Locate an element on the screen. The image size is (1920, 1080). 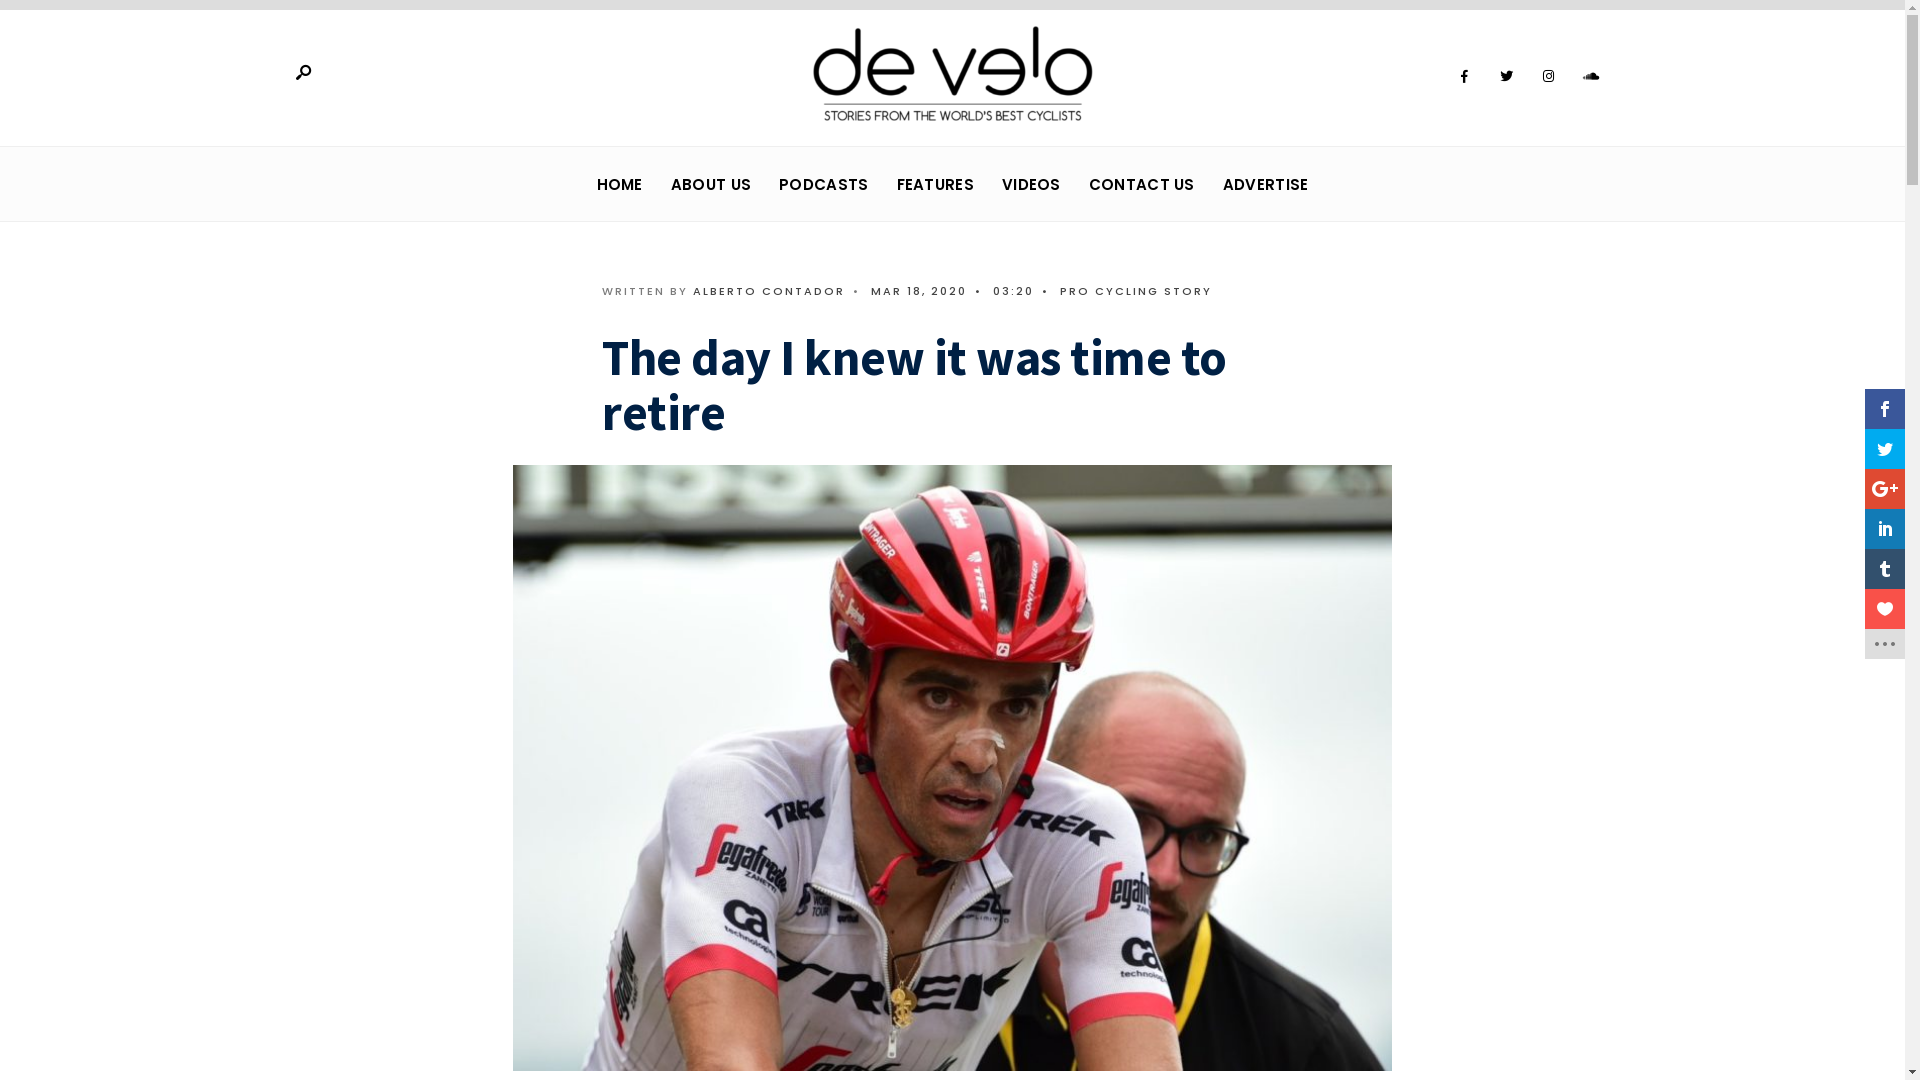
Instagram is located at coordinates (1548, 77).